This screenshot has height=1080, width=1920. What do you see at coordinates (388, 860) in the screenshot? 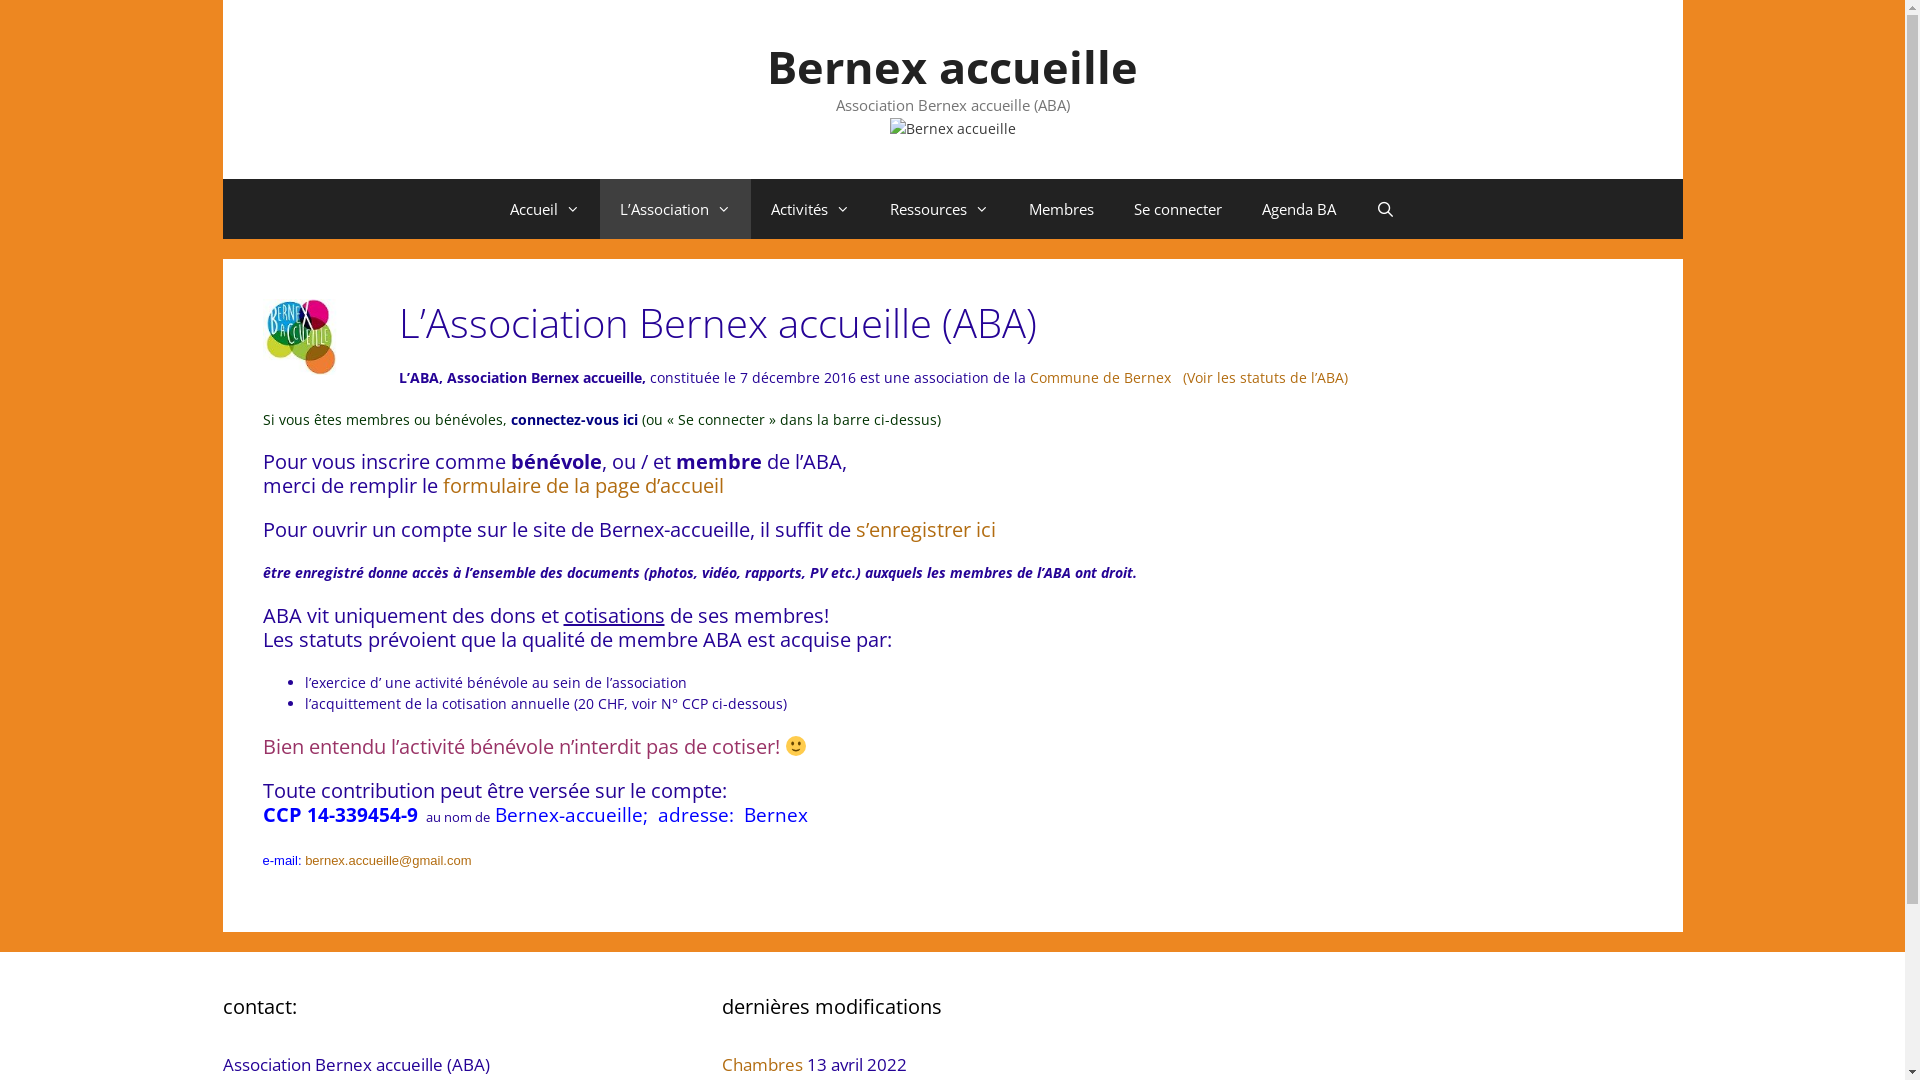
I see `bernex.accueille@gmail.com` at bounding box center [388, 860].